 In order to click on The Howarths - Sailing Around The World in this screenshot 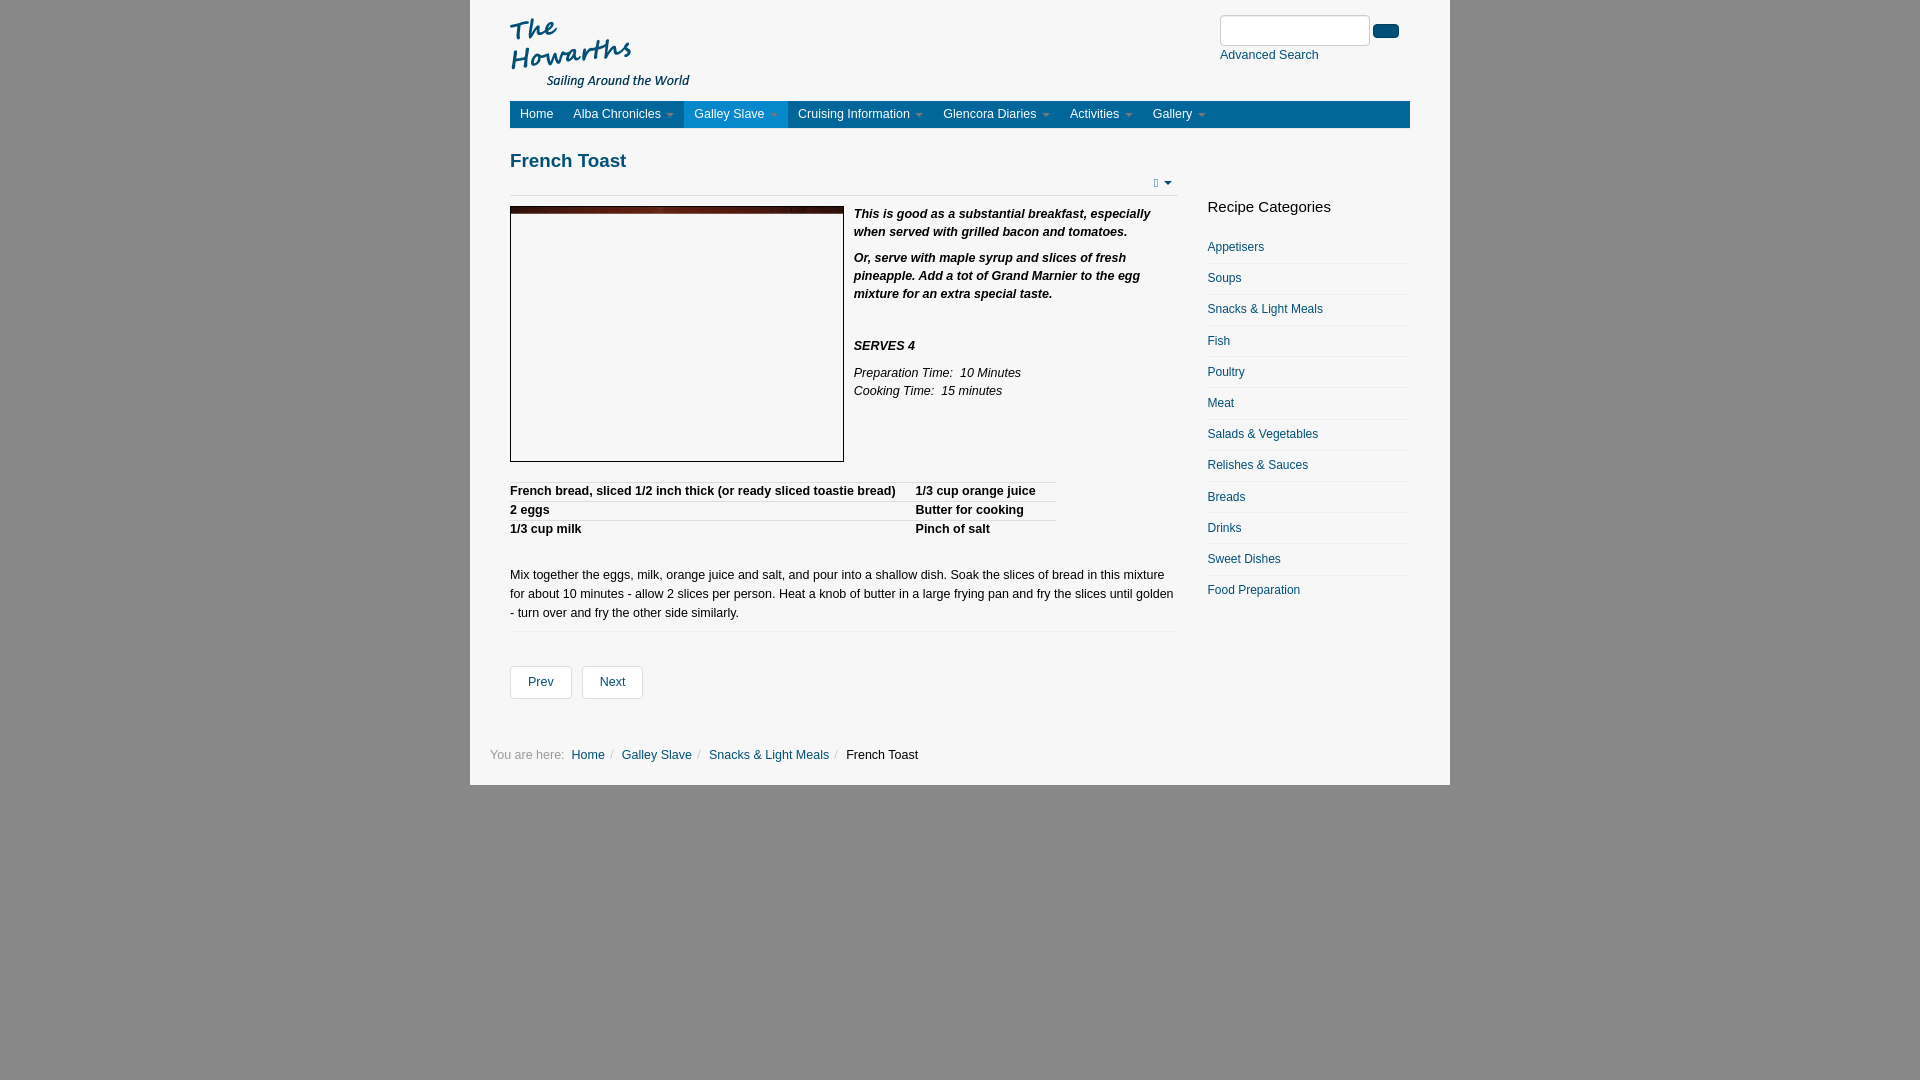, I will do `click(600, 50)`.